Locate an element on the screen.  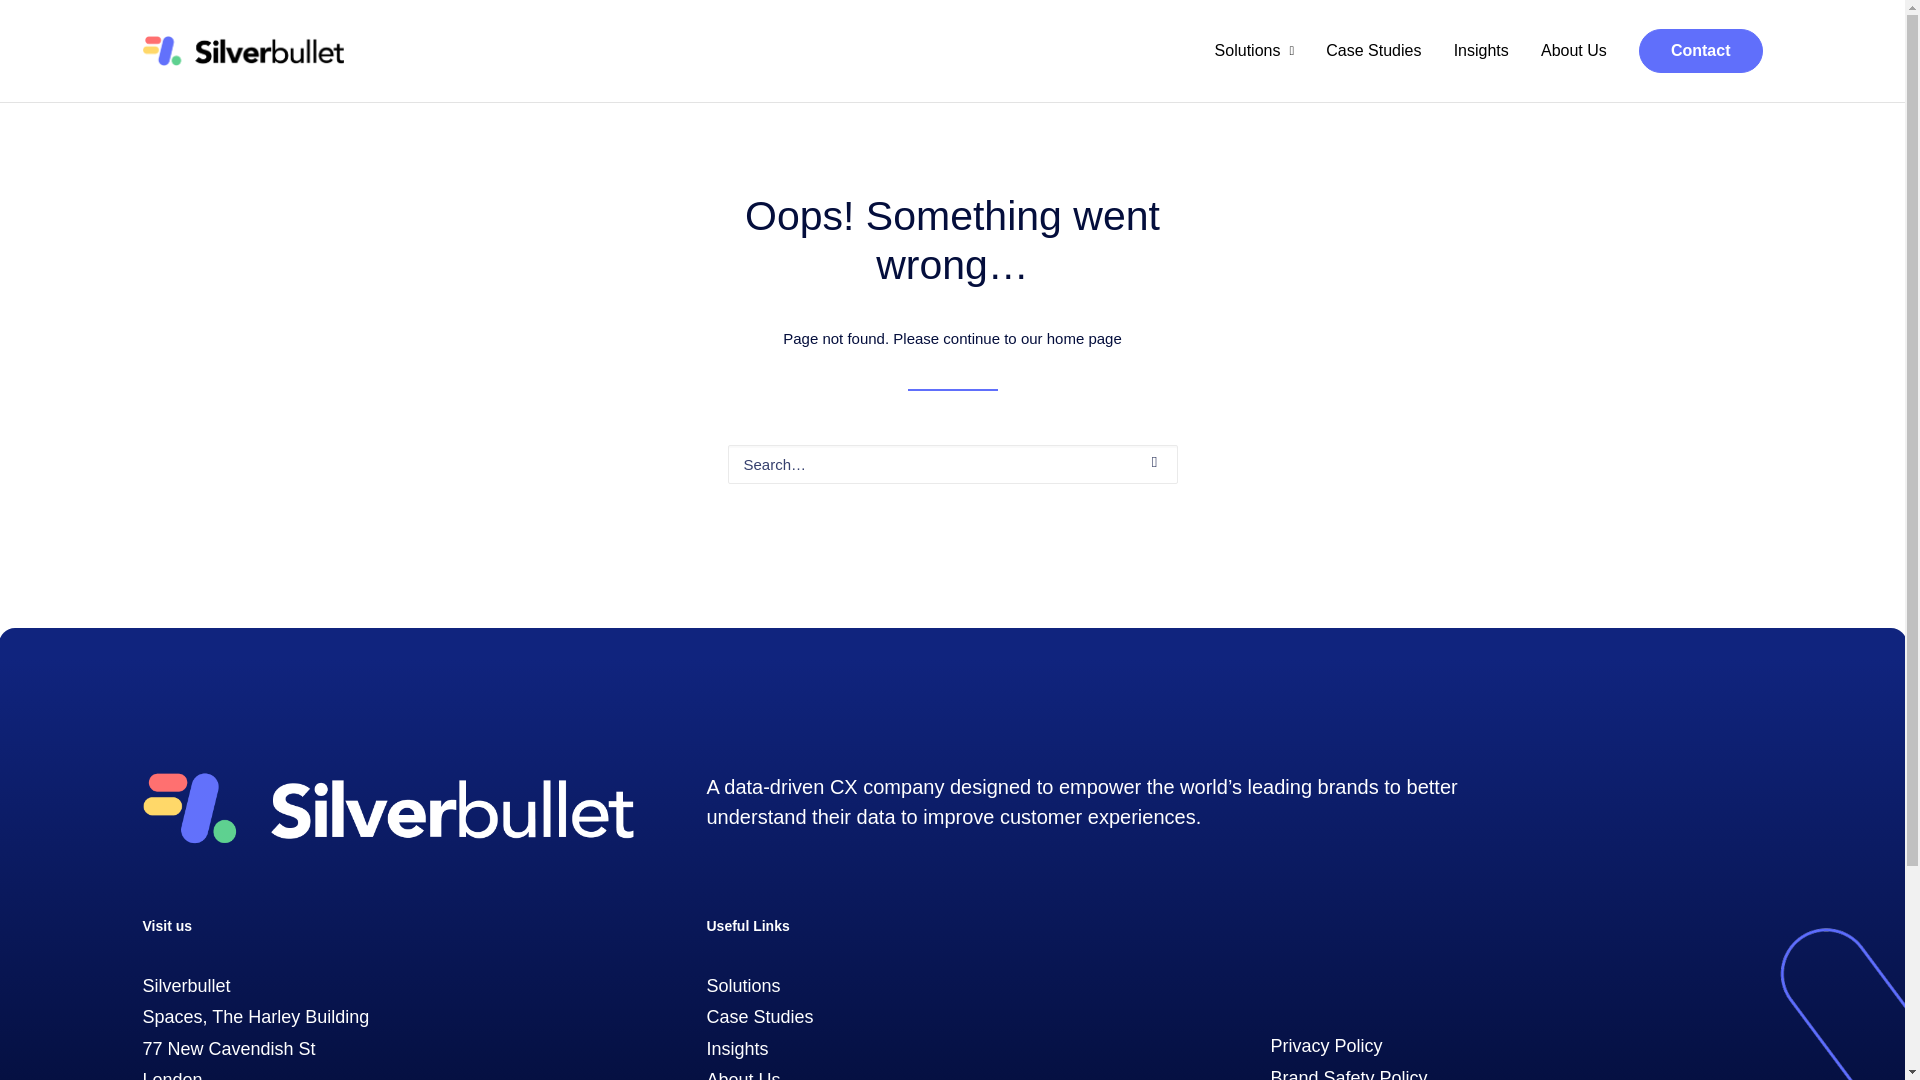
Contact is located at coordinates (1693, 51).